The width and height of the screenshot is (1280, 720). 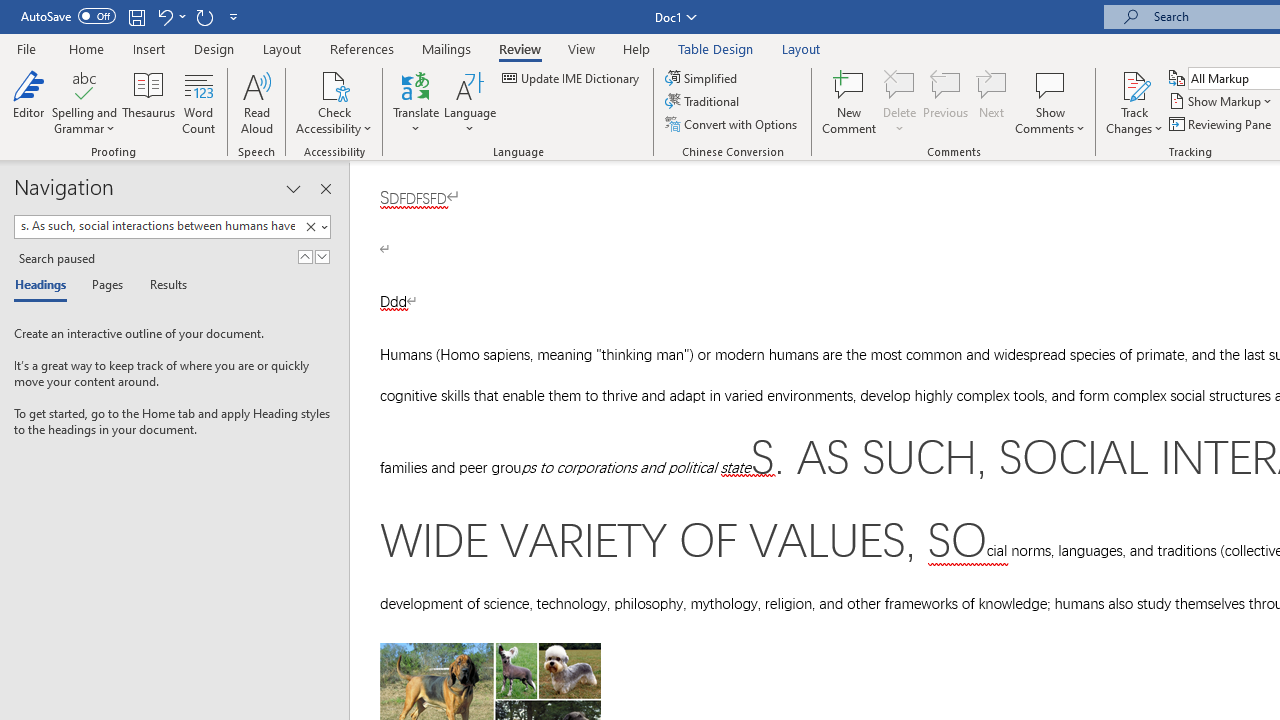 What do you see at coordinates (900, 84) in the screenshot?
I see `Delete` at bounding box center [900, 84].